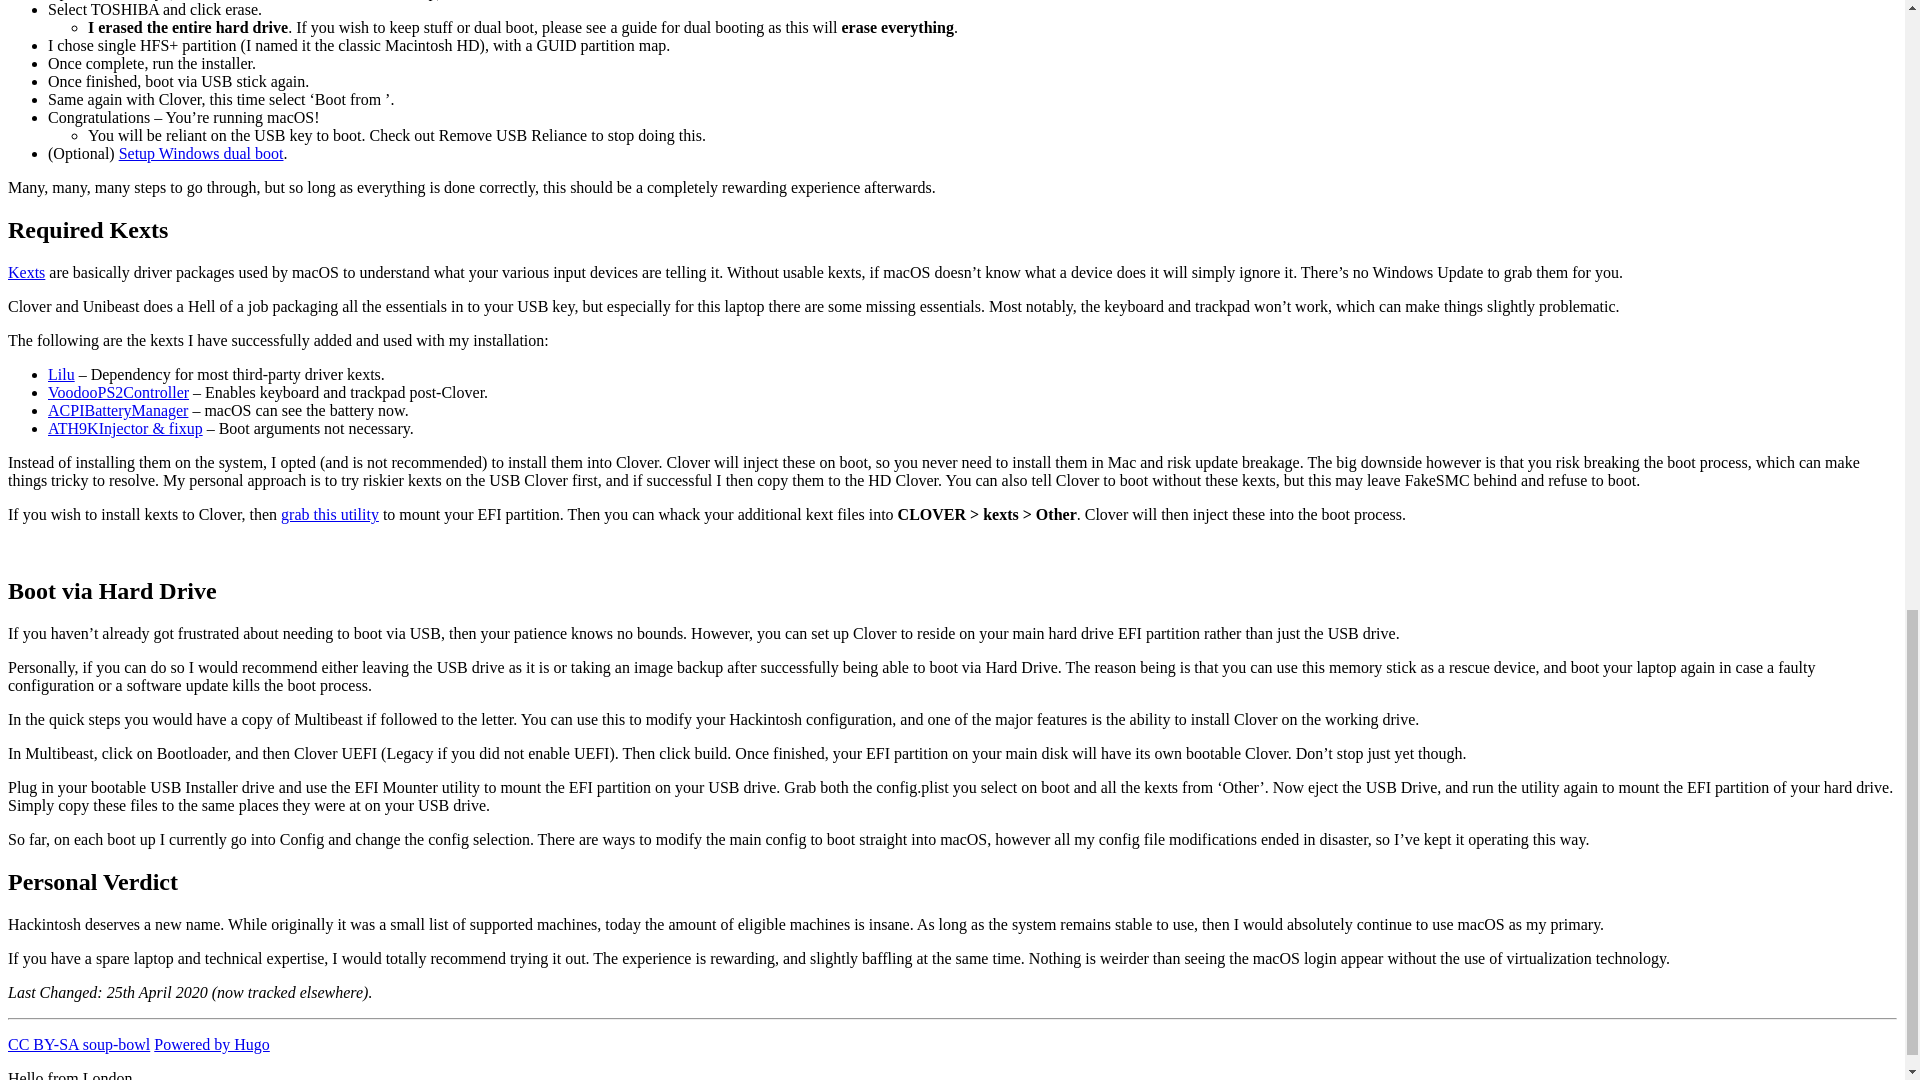  Describe the element at coordinates (329, 514) in the screenshot. I see `grab this utility` at that location.